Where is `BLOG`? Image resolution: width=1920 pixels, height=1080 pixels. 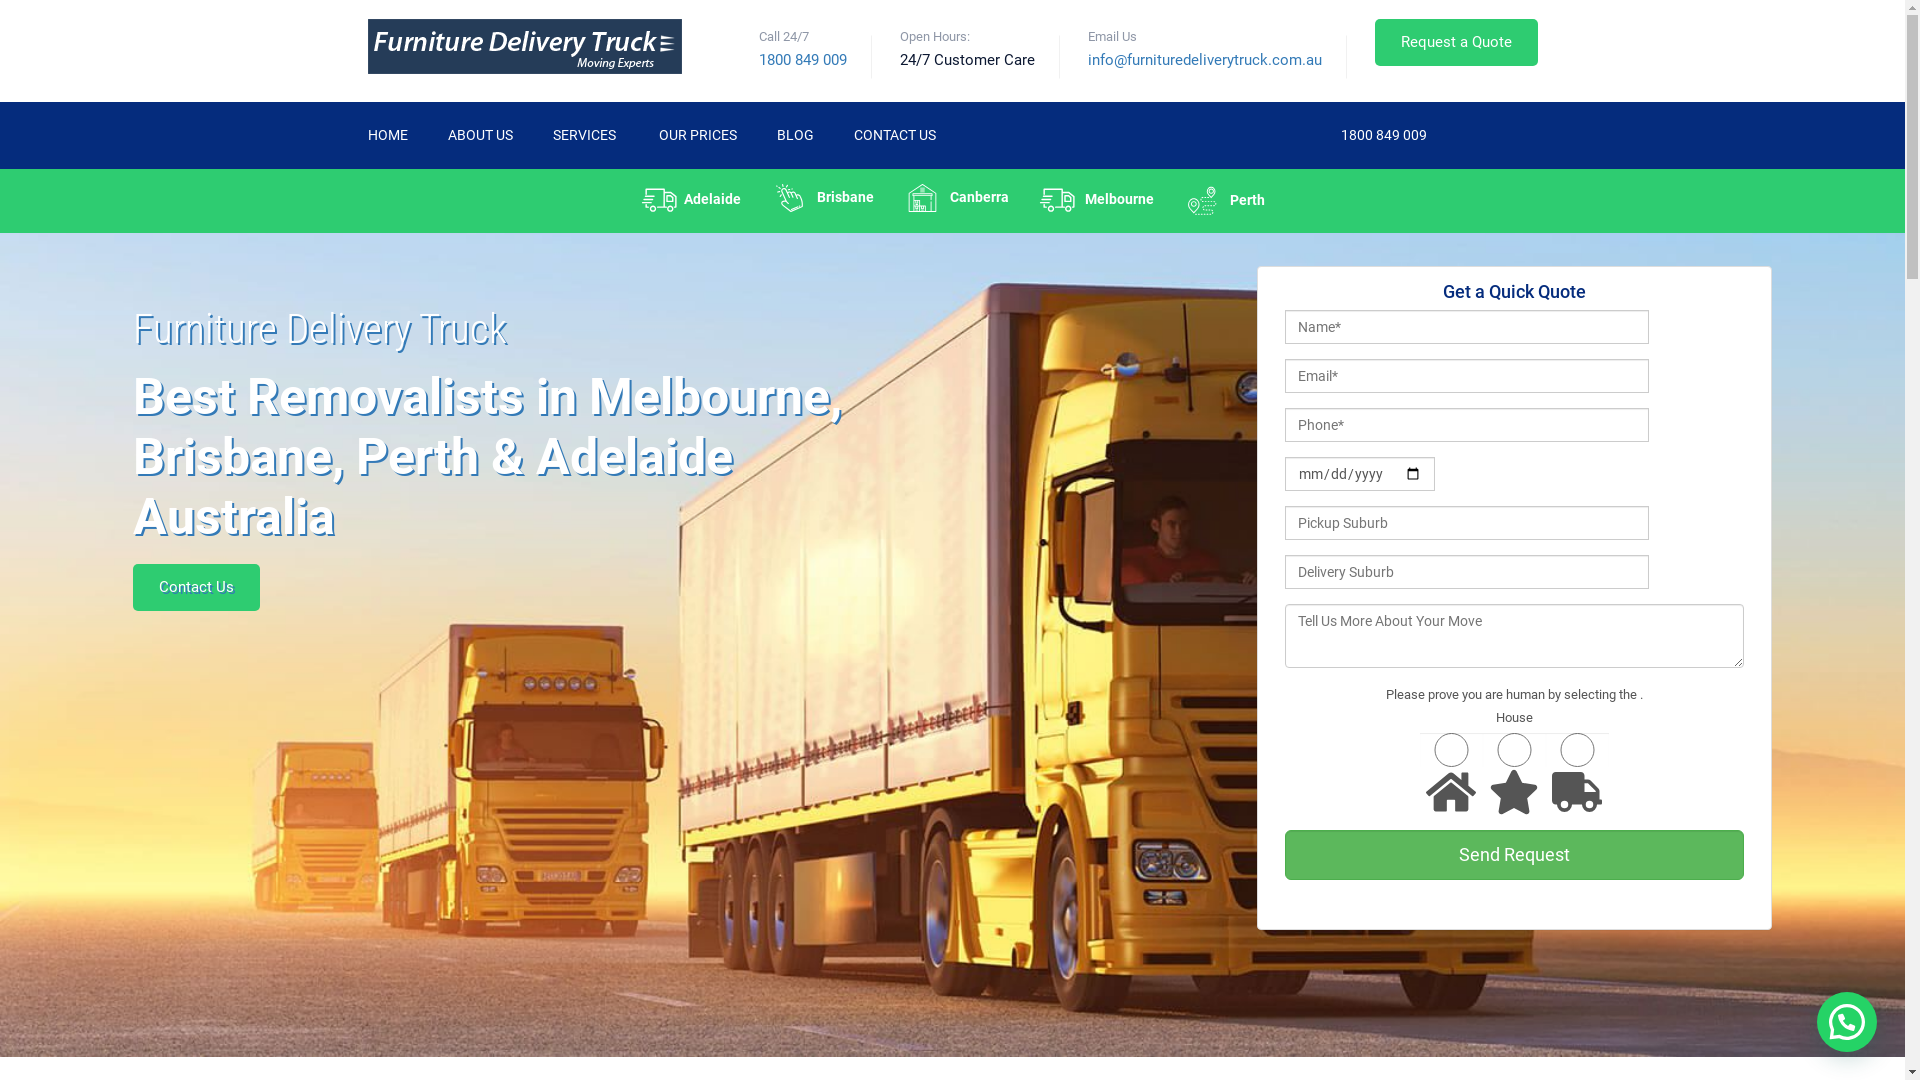
BLOG is located at coordinates (794, 136).